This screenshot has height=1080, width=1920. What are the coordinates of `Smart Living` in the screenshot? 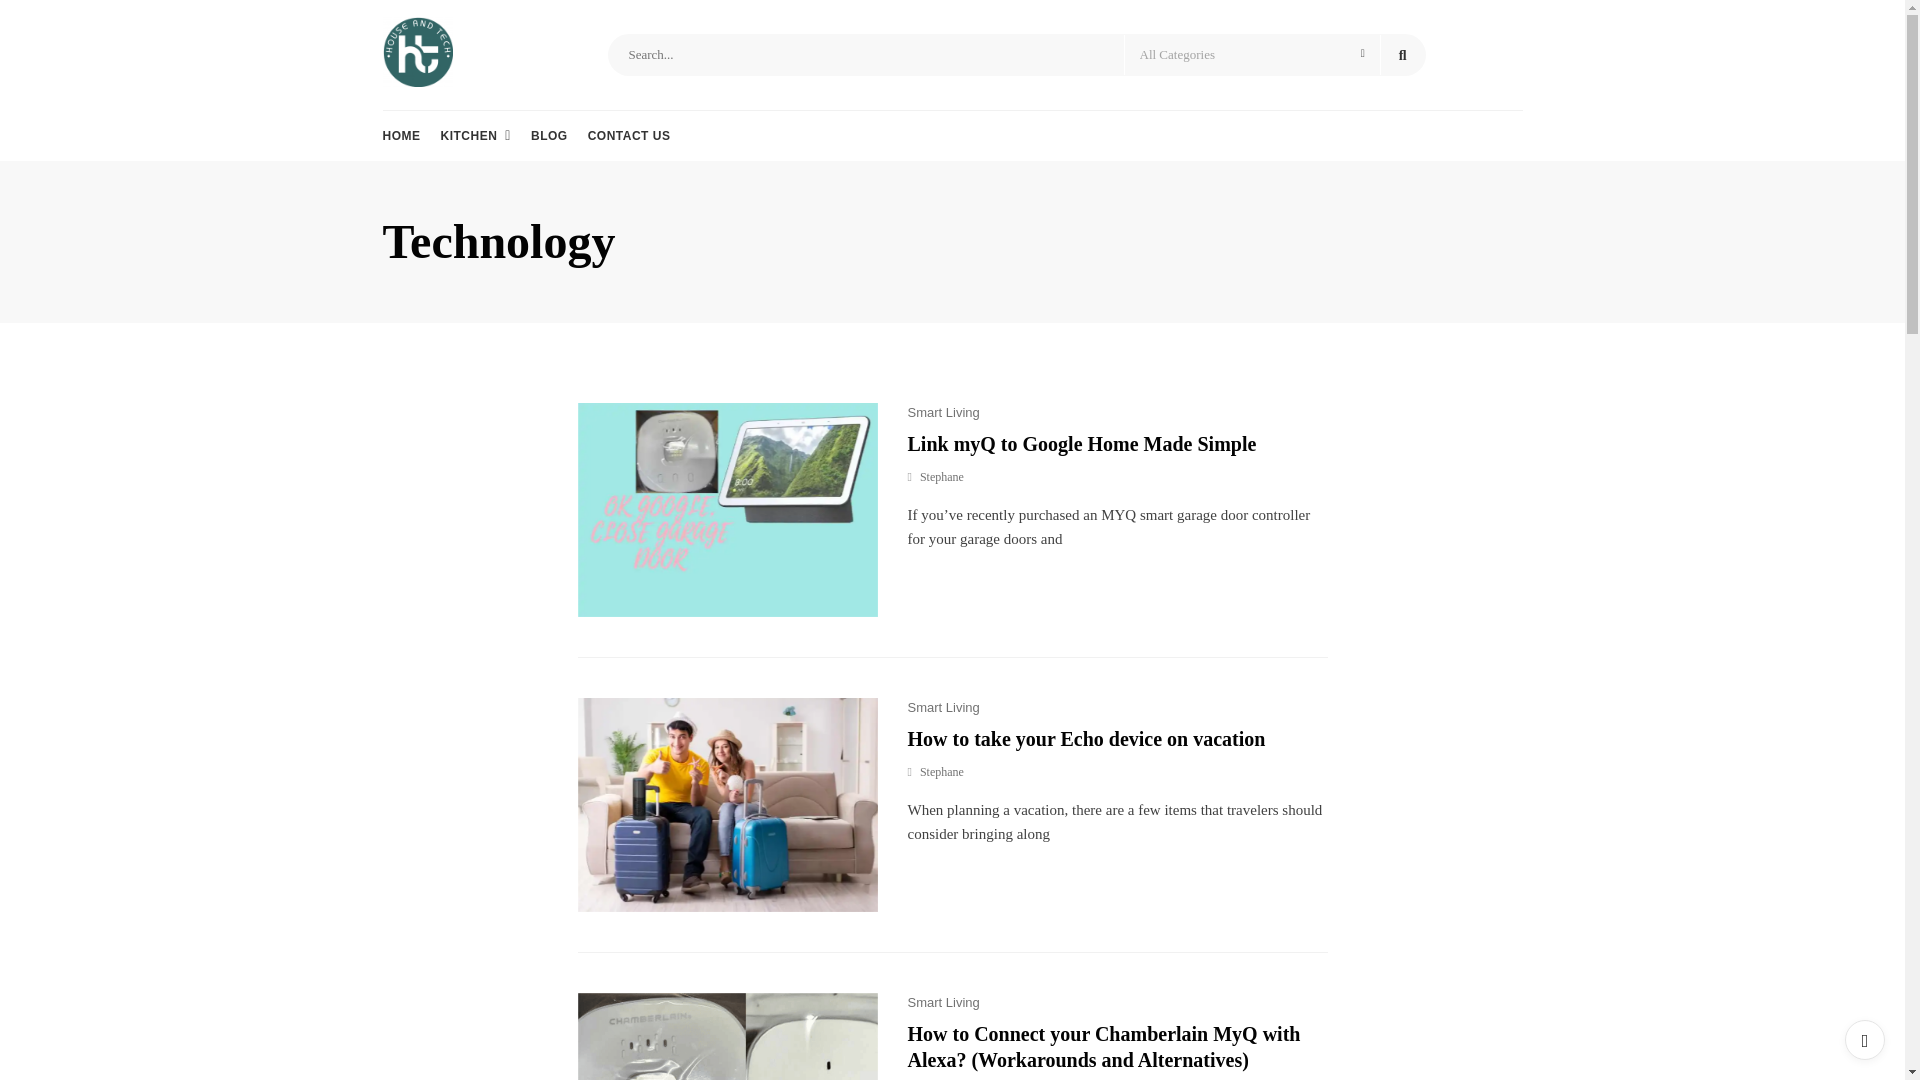 It's located at (944, 412).